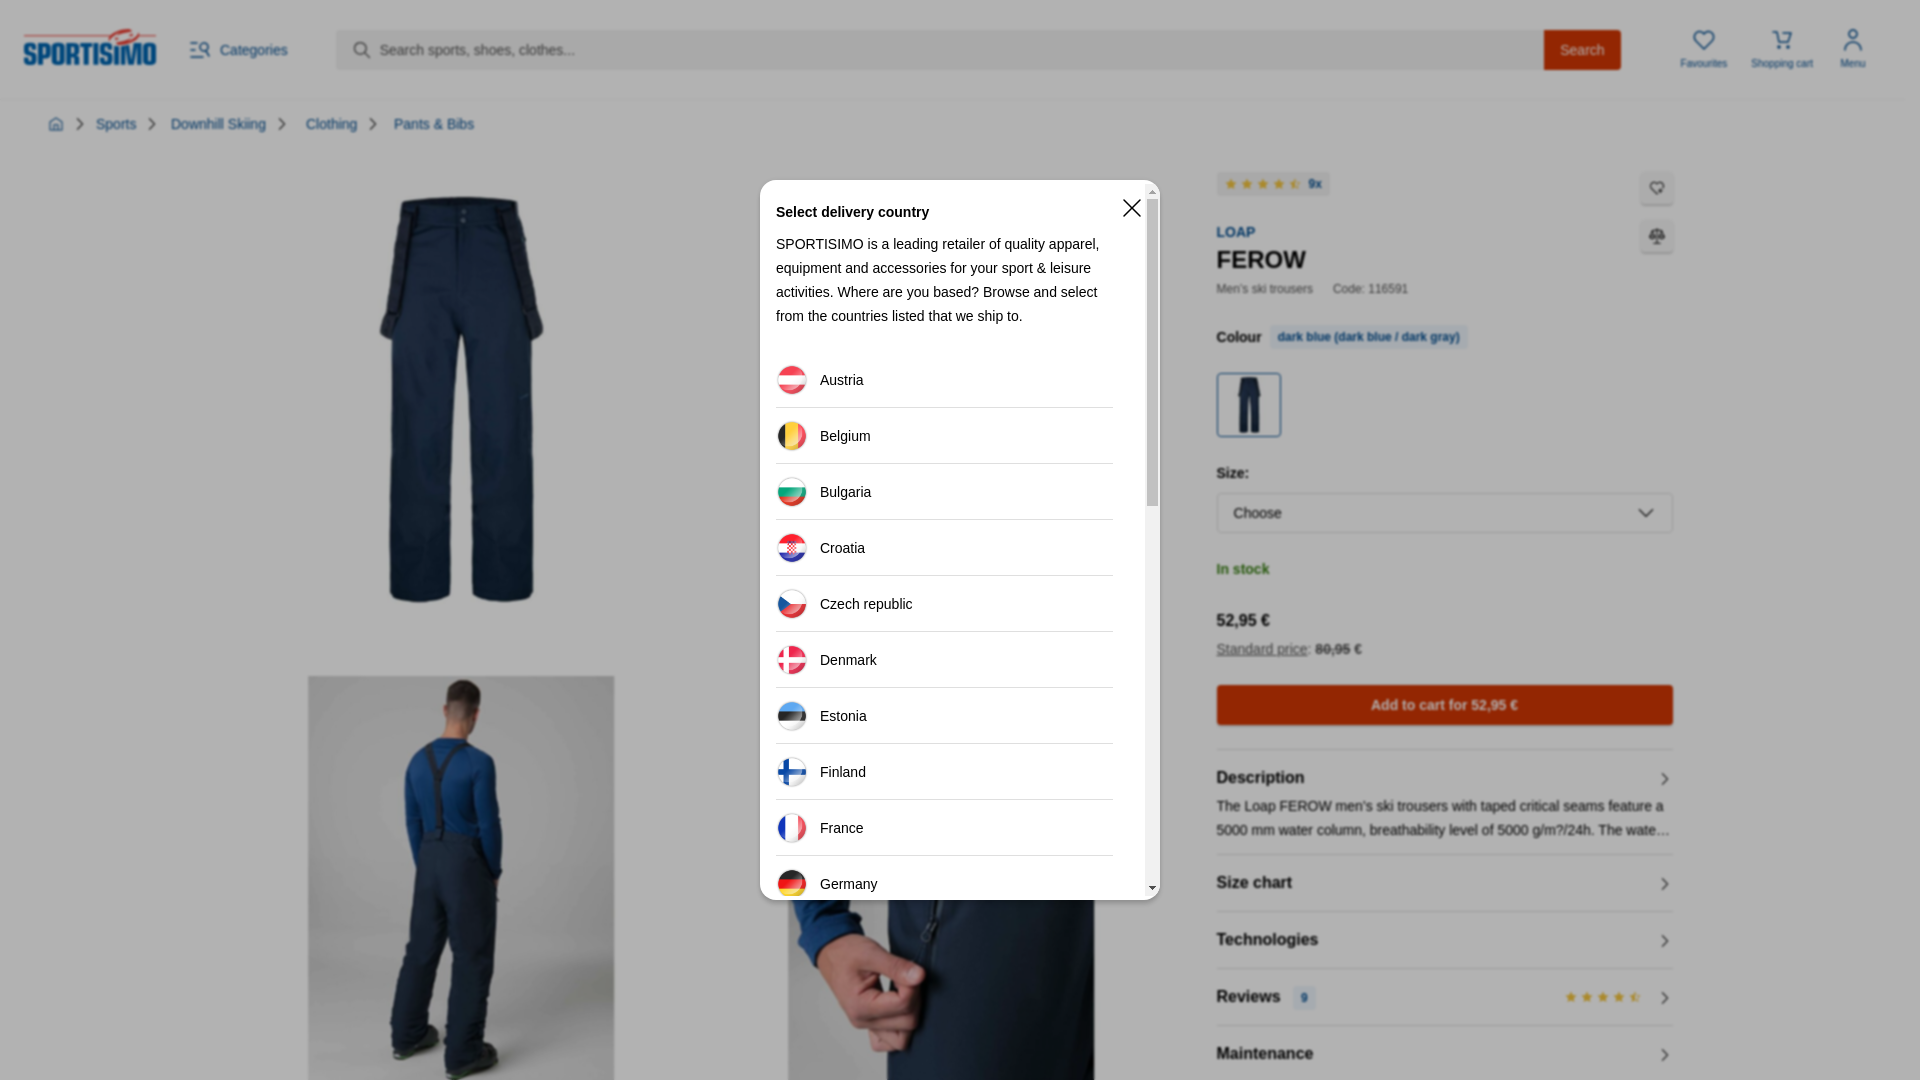 This screenshot has height=1080, width=1920. Describe the element at coordinates (331, 123) in the screenshot. I see `Clothing` at that location.